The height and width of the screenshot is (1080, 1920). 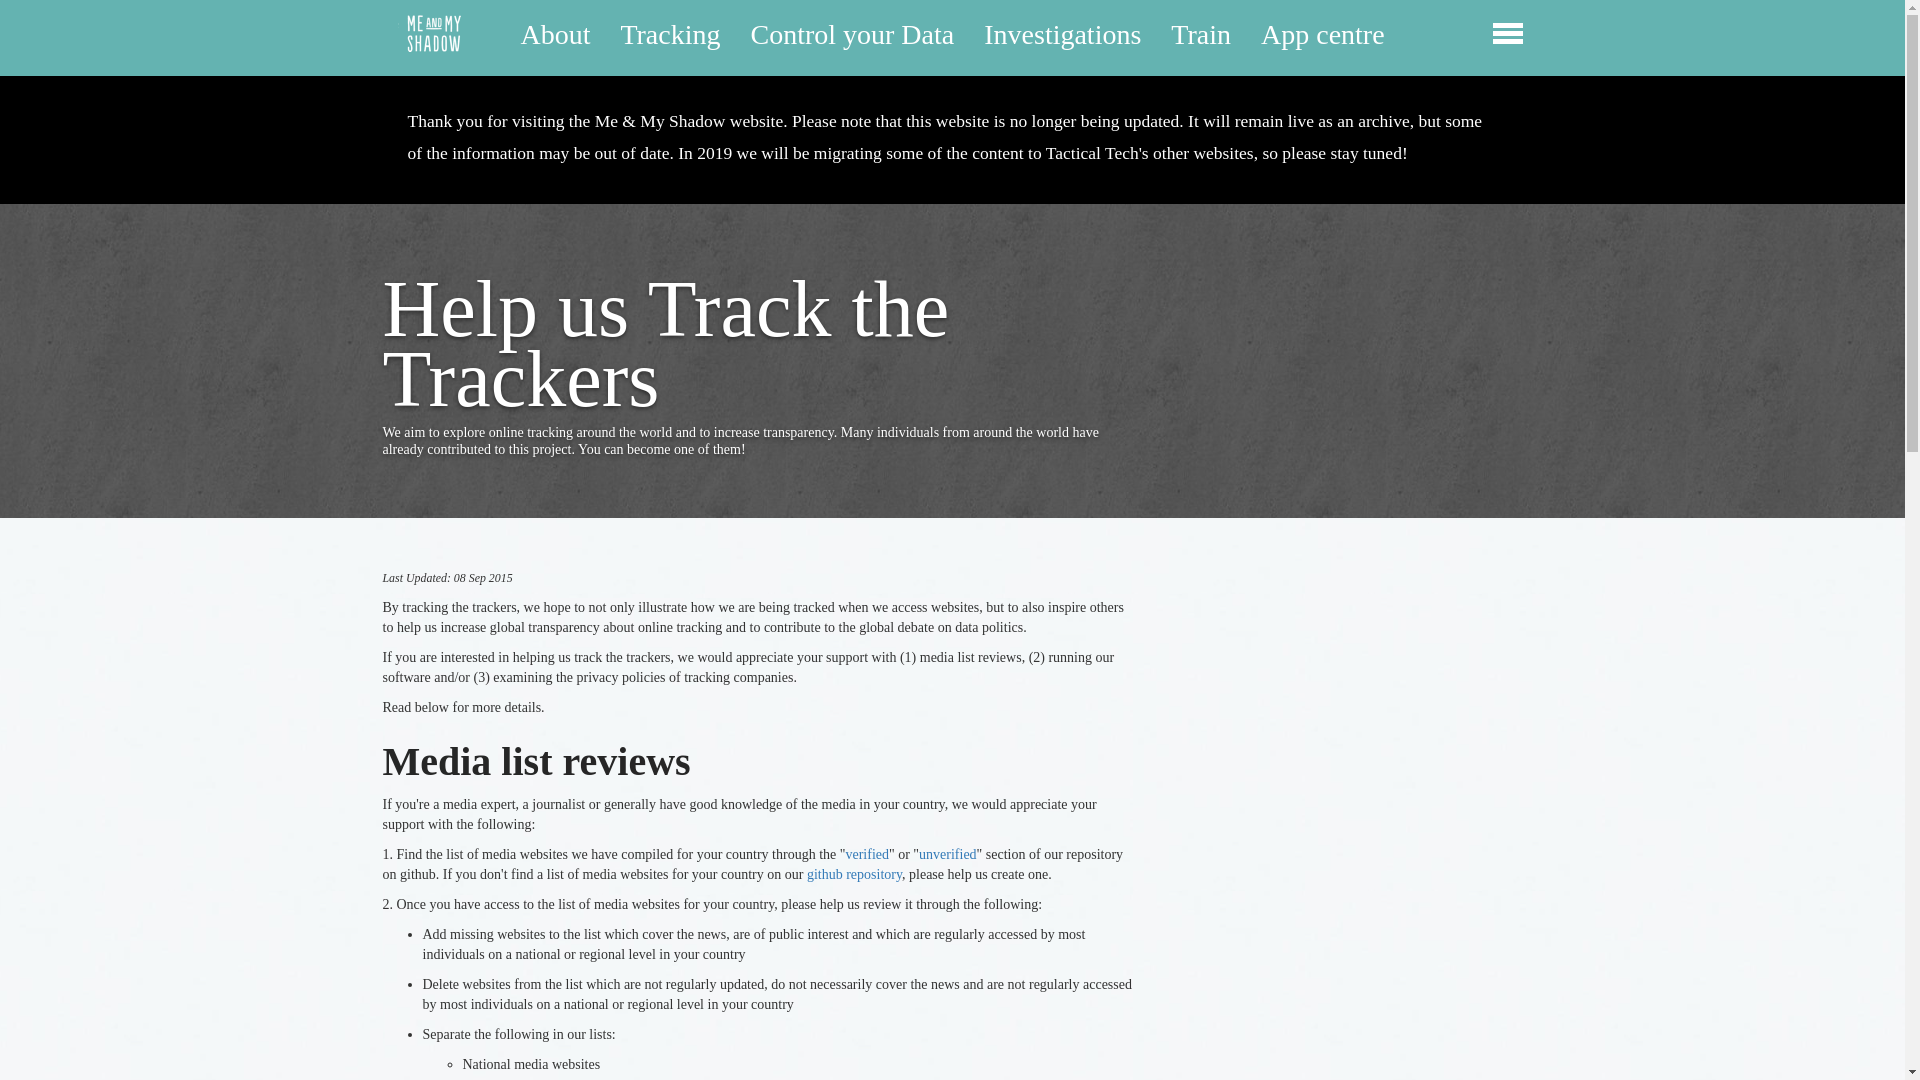 I want to click on toggle menu, so click(x=1508, y=37).